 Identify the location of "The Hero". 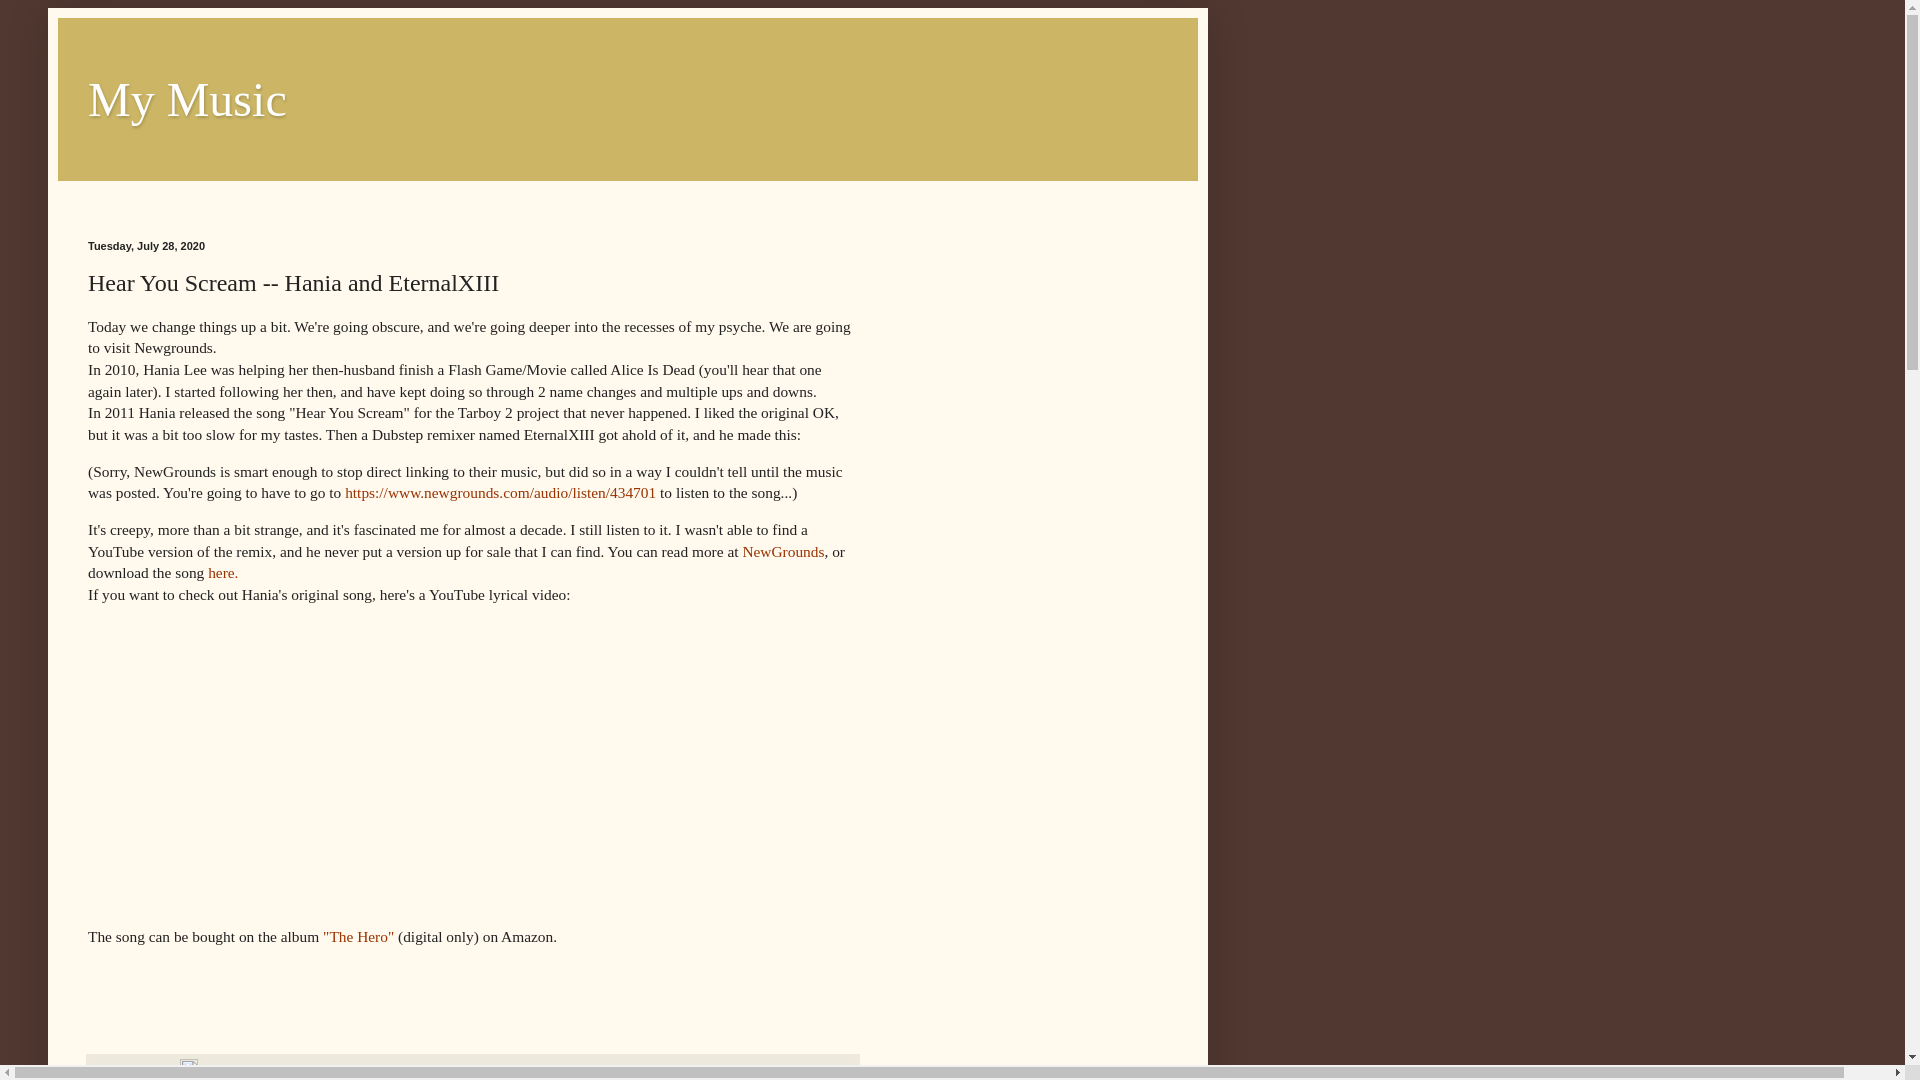
(358, 936).